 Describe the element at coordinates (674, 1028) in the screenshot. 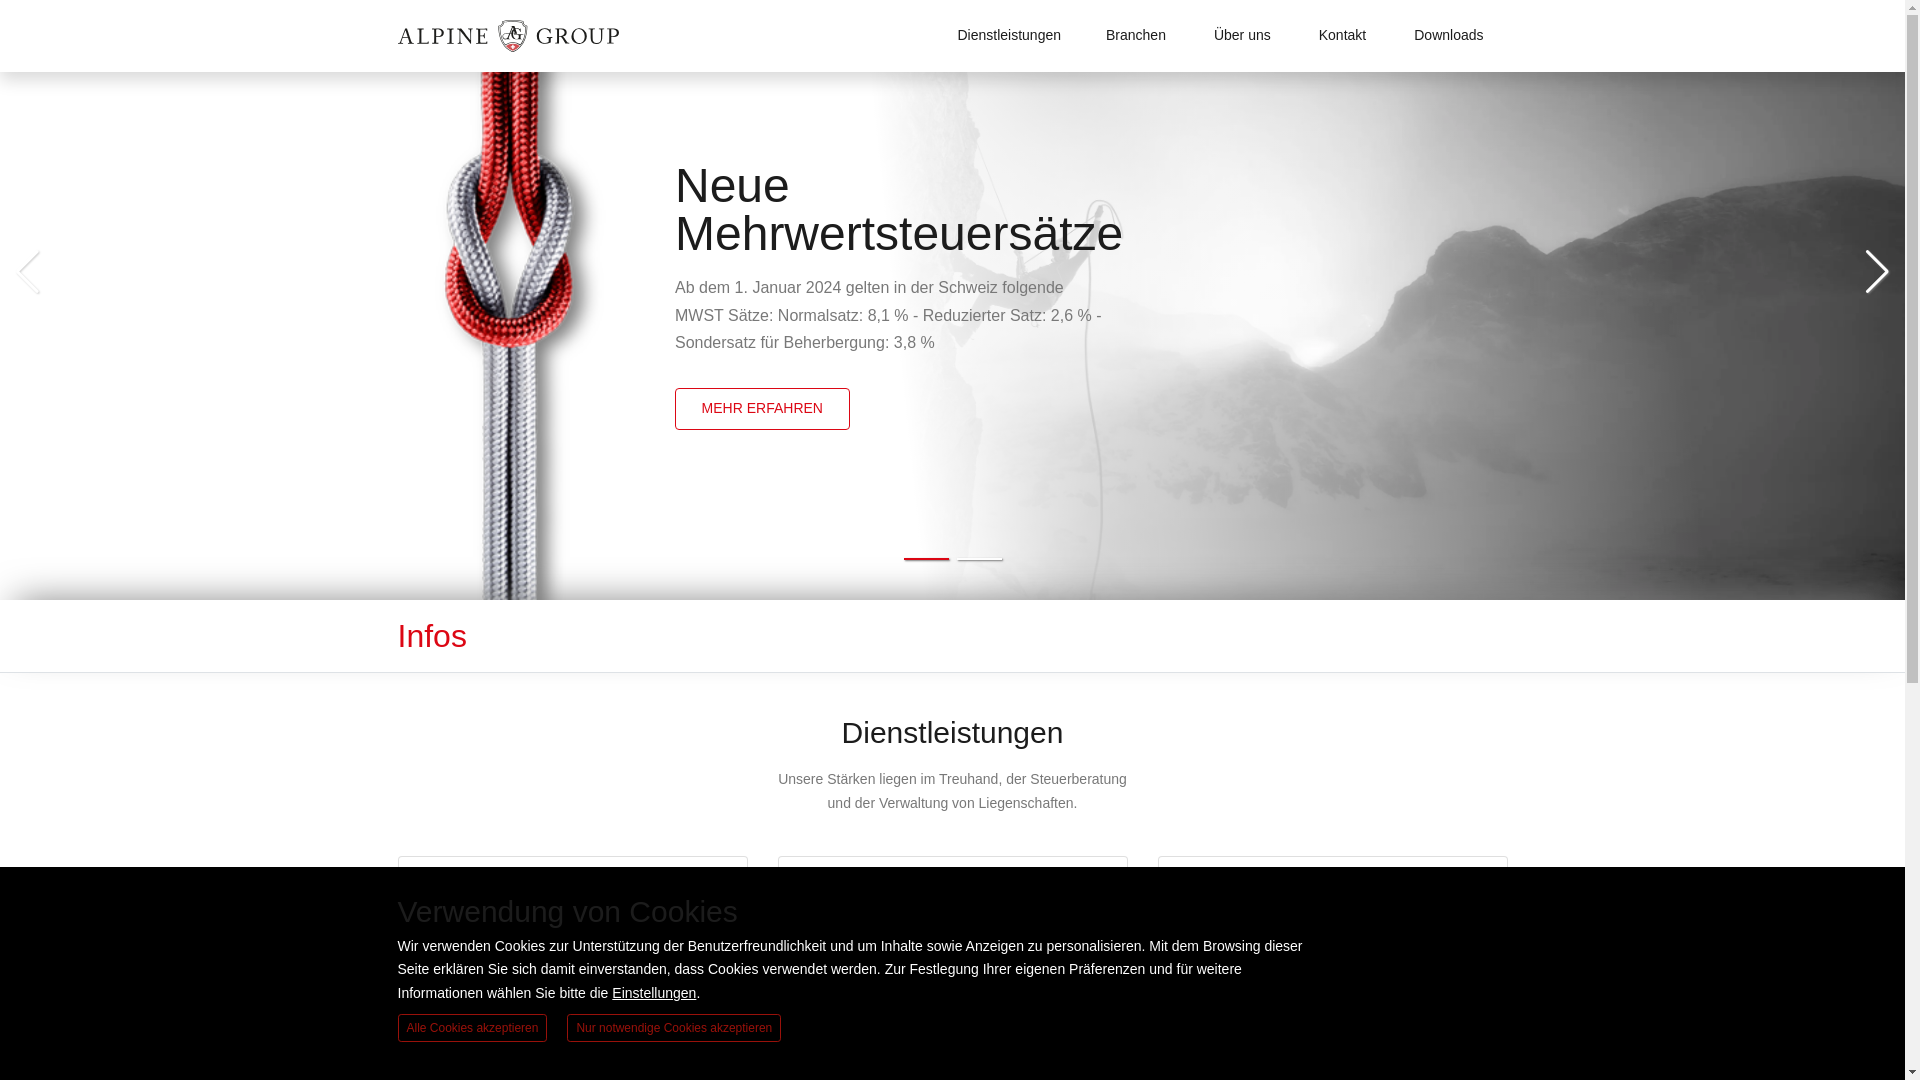

I see `Nur notwendige Cookies akzeptieren` at that location.